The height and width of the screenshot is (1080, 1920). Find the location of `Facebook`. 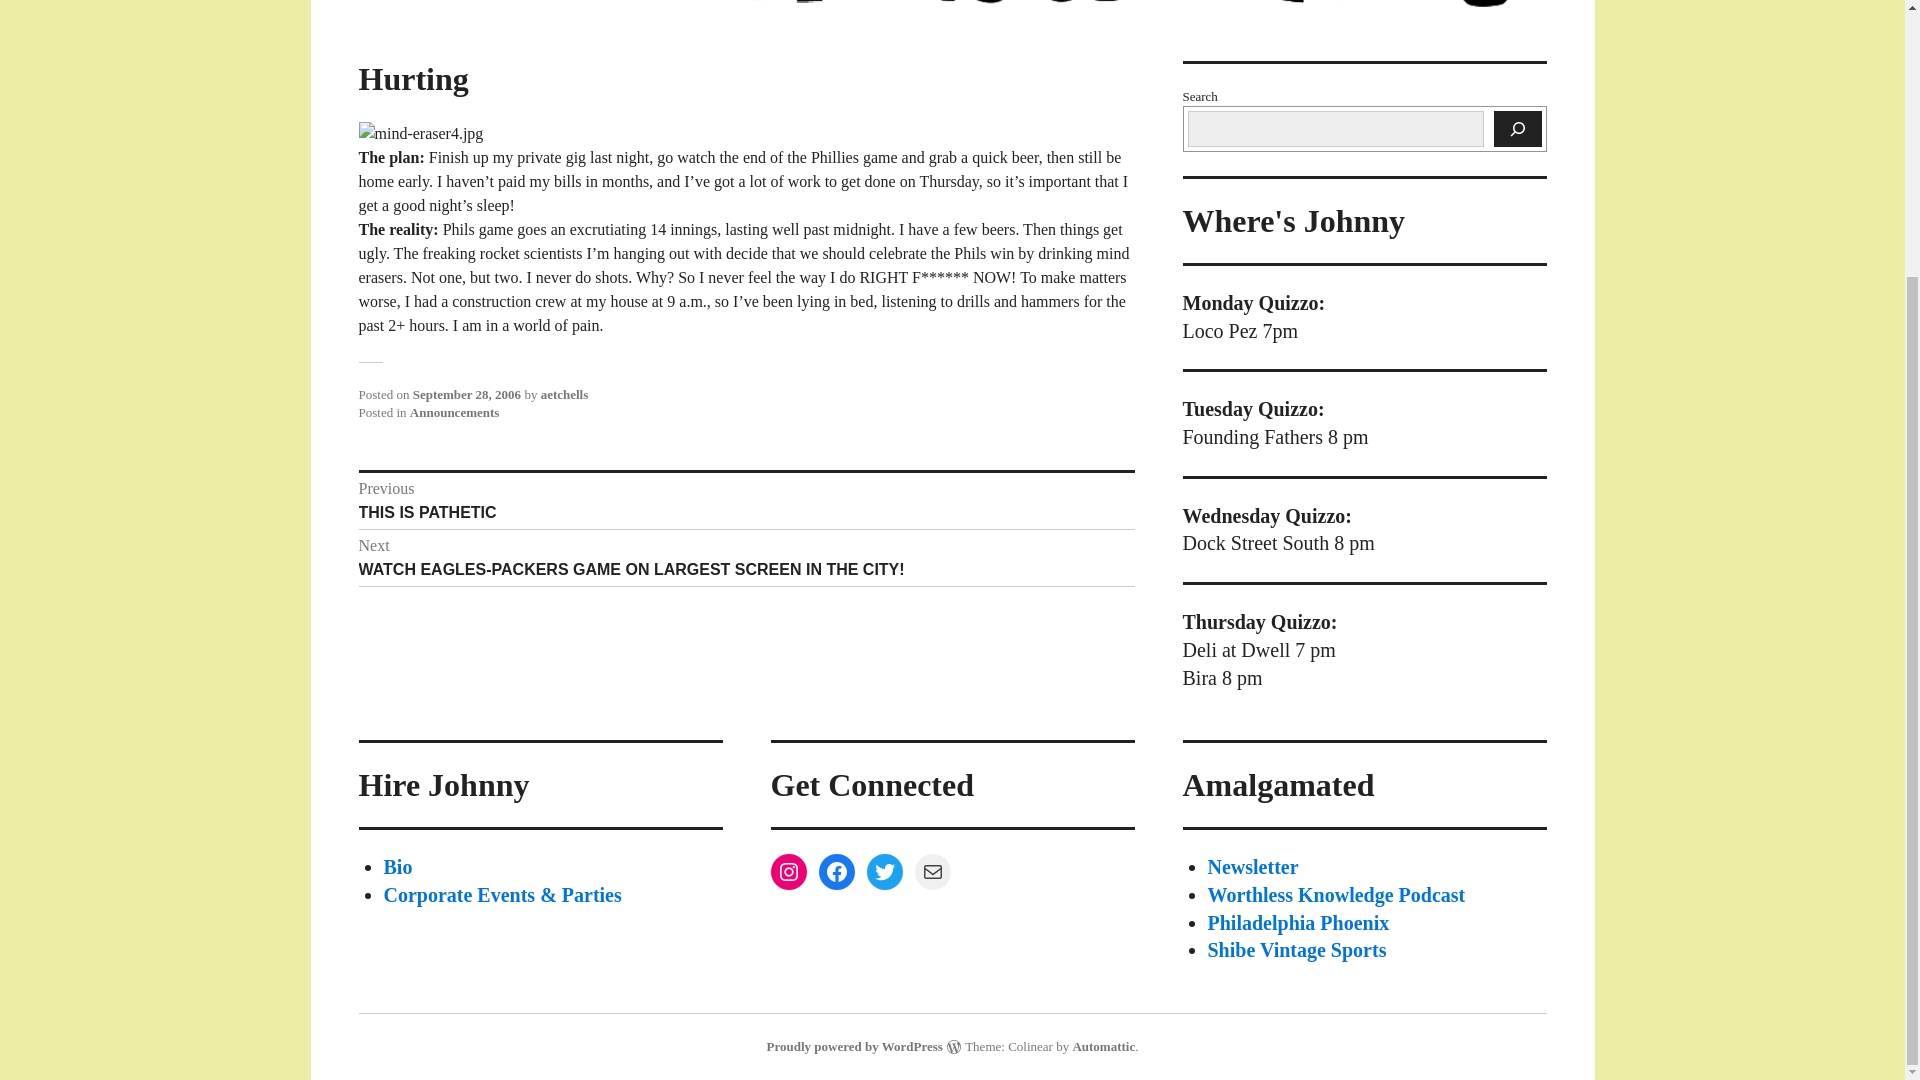

Facebook is located at coordinates (836, 872).